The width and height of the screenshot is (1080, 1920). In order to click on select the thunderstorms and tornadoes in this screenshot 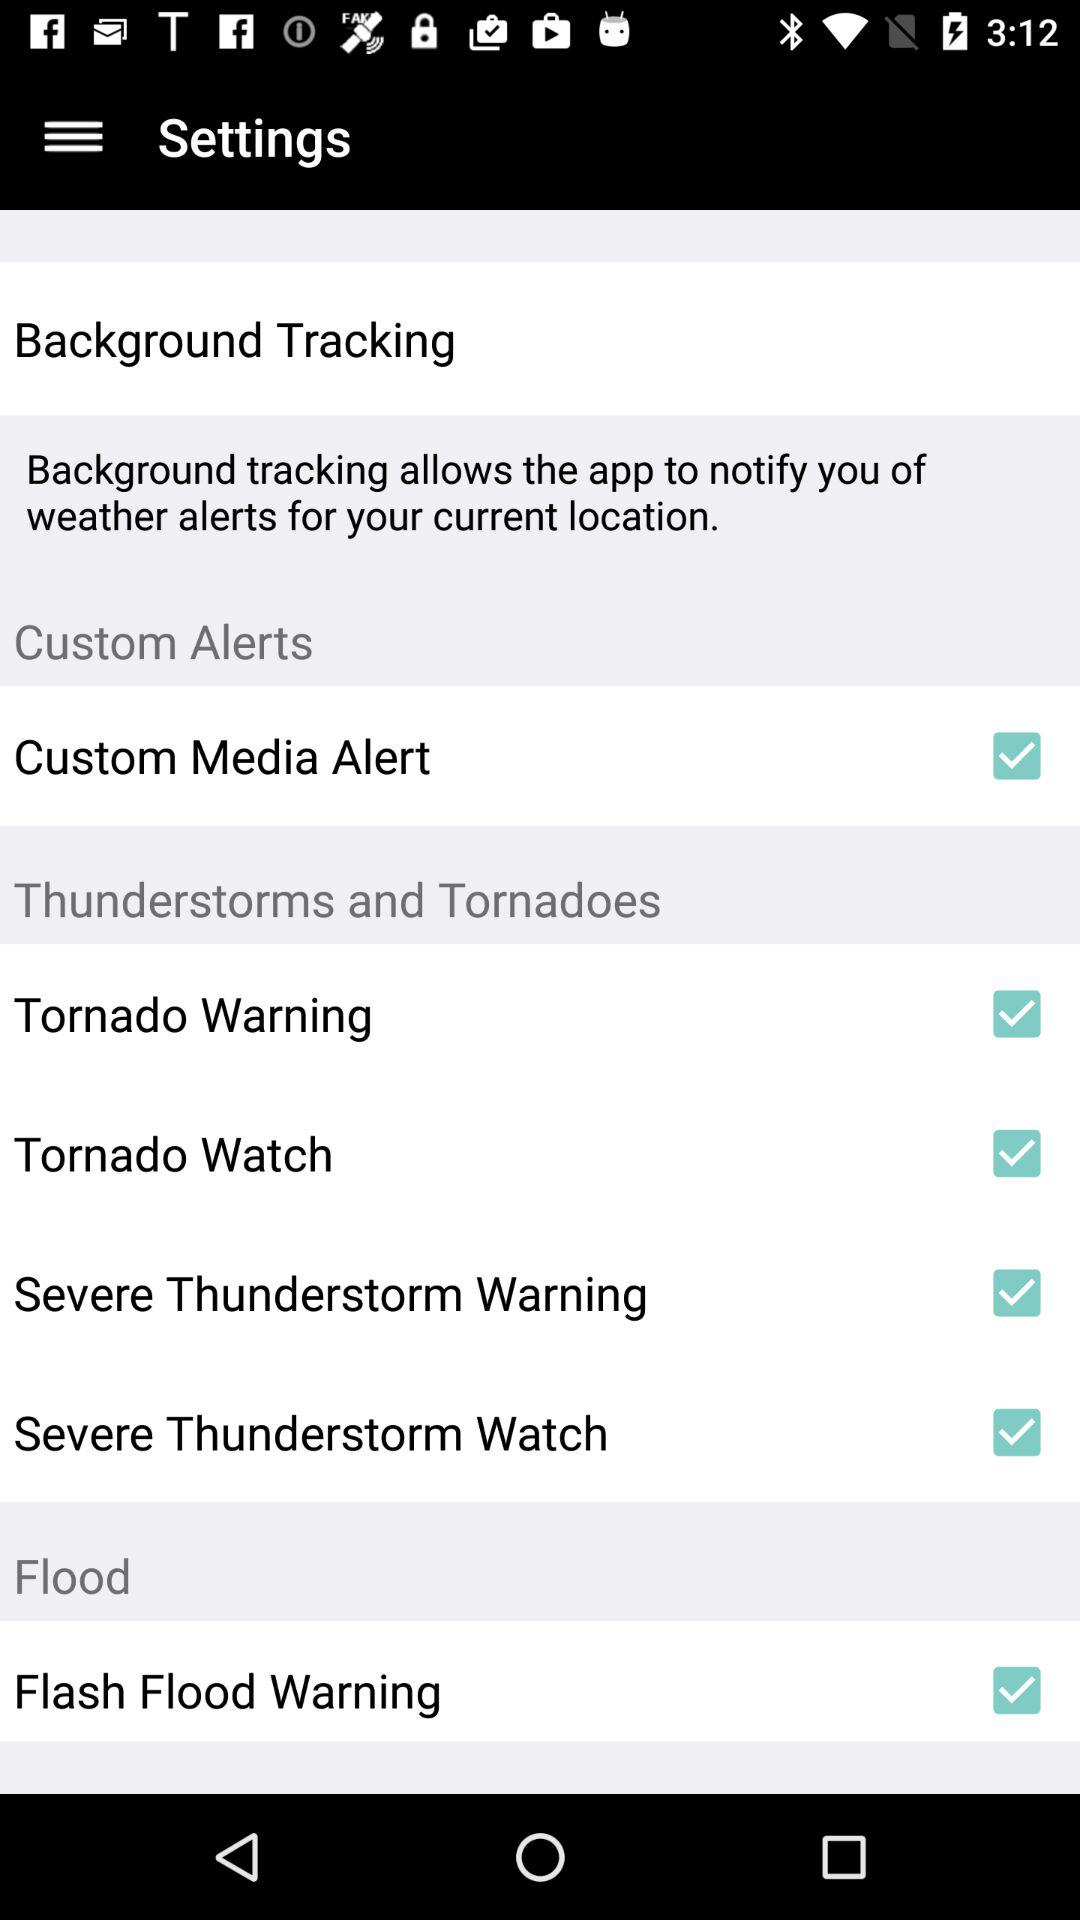, I will do `click(540, 884)`.